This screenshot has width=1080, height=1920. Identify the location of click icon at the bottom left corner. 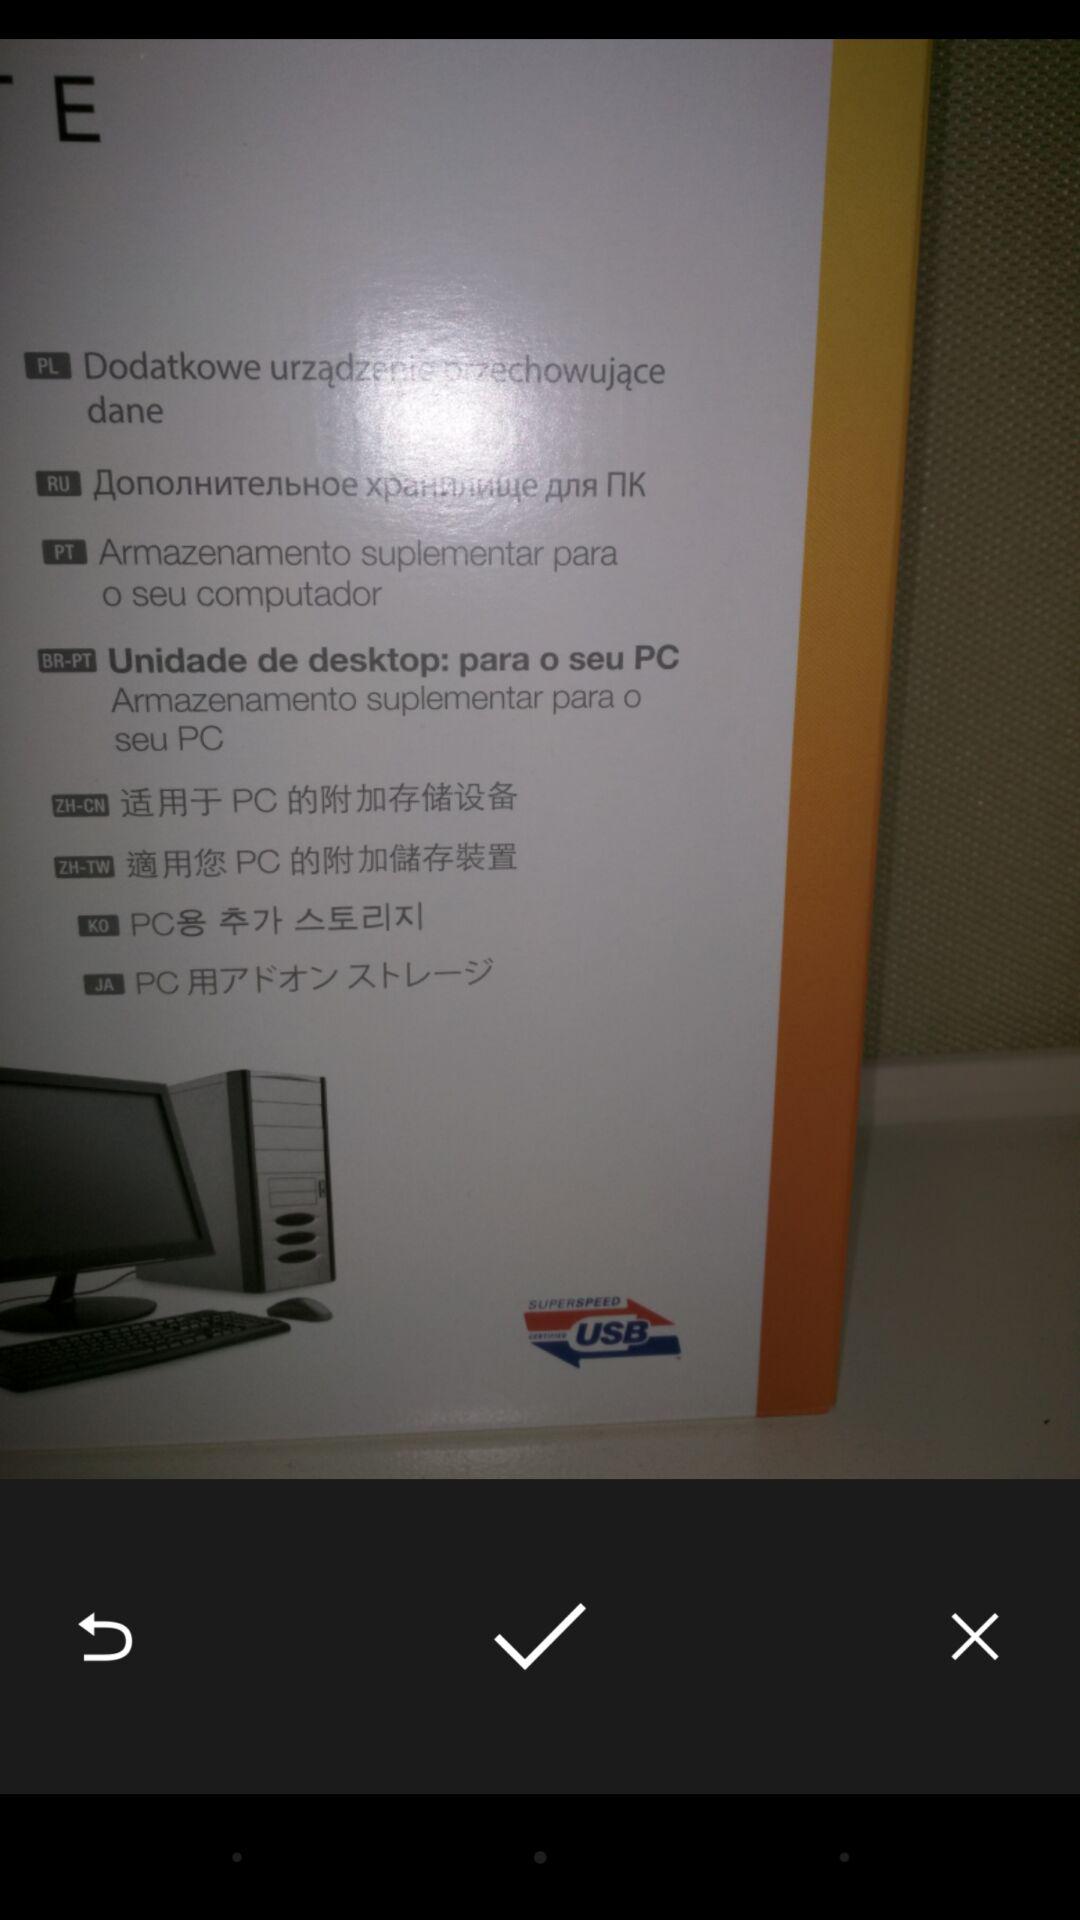
(105, 1636).